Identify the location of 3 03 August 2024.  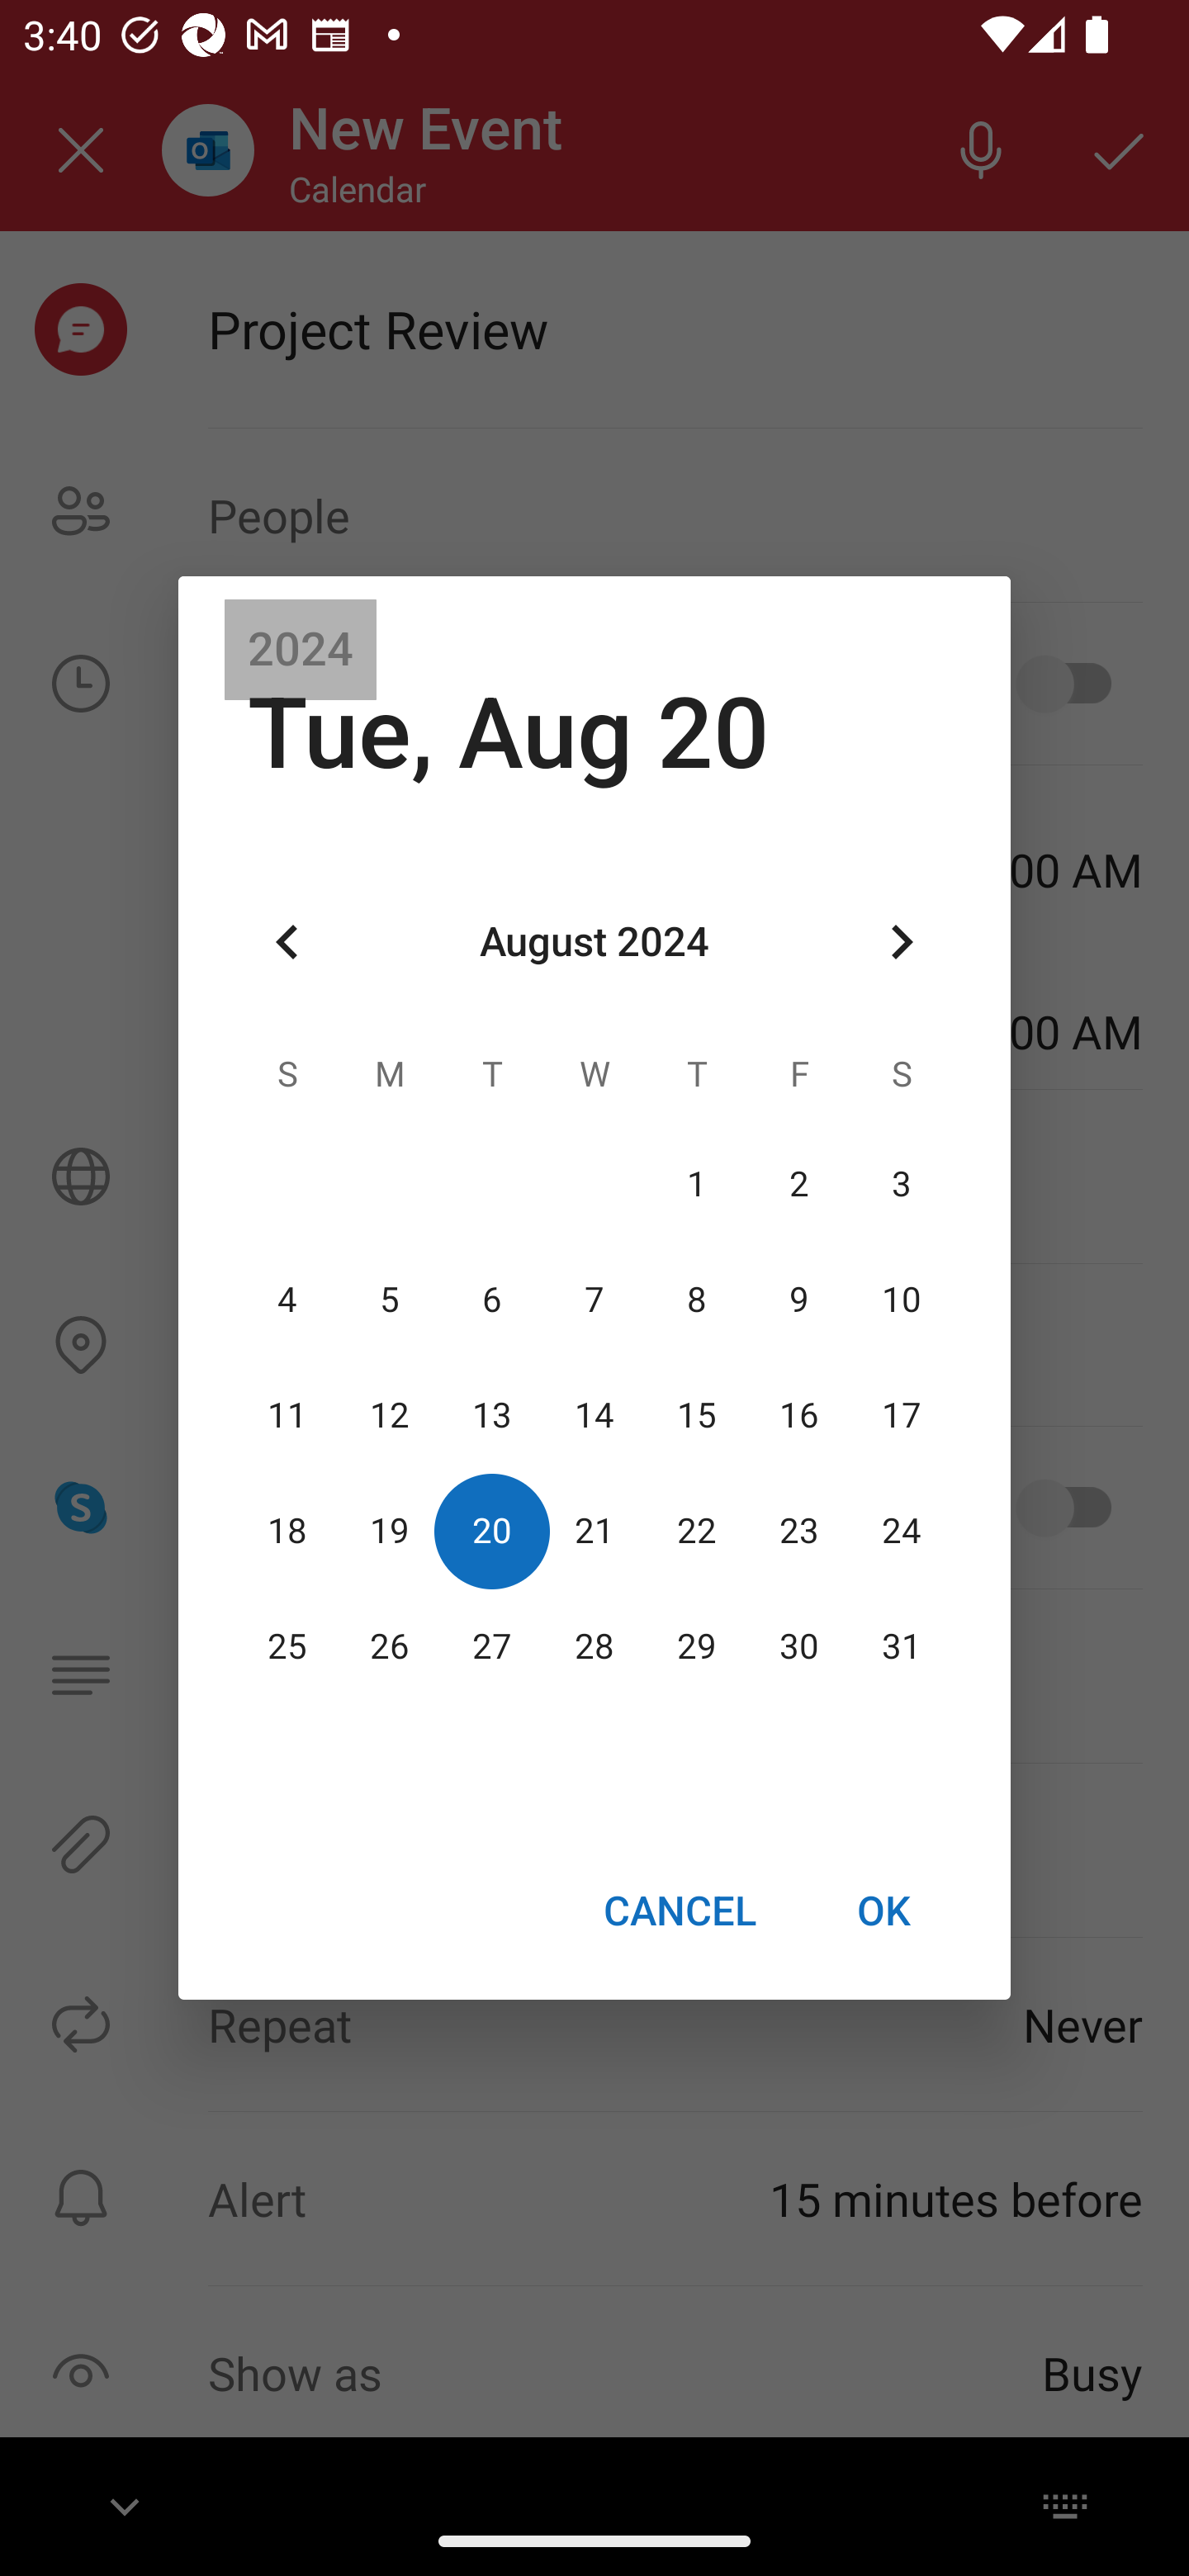
(901, 1184).